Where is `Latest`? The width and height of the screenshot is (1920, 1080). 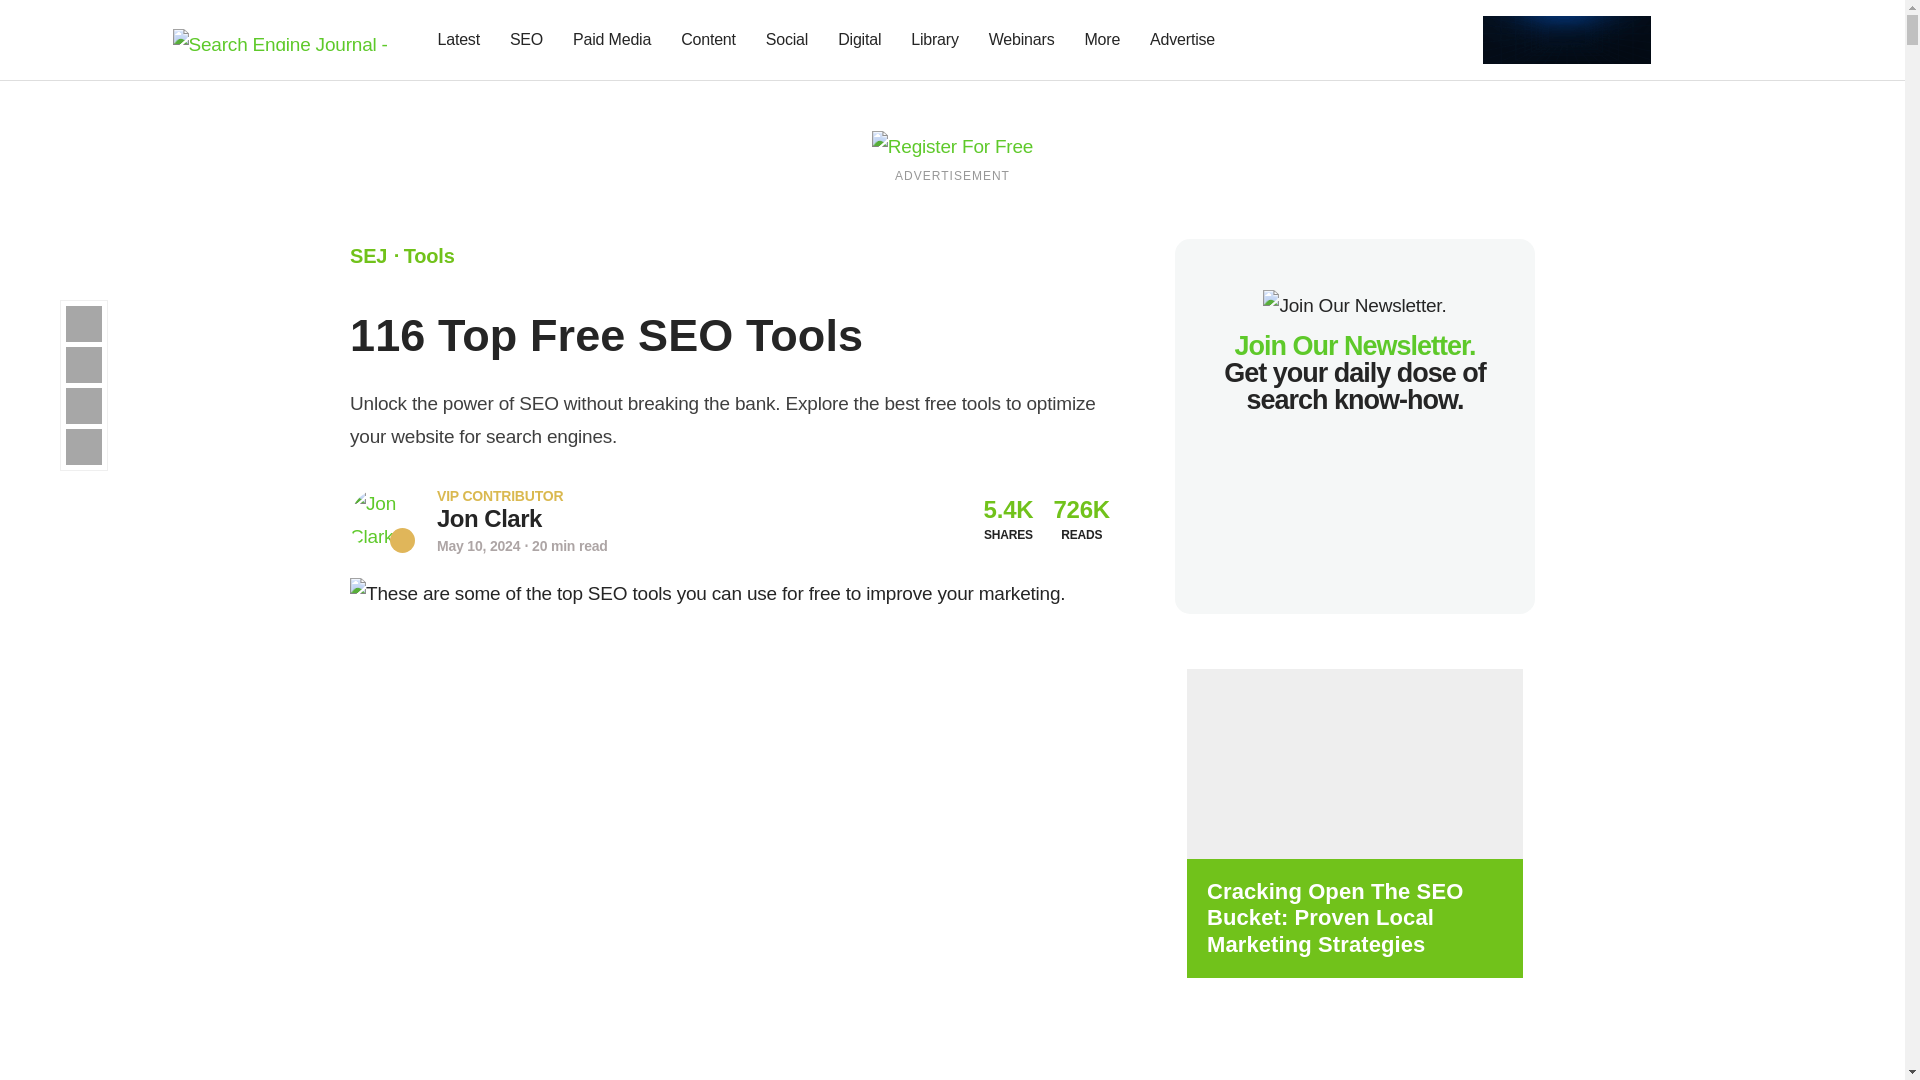
Latest is located at coordinates (458, 40).